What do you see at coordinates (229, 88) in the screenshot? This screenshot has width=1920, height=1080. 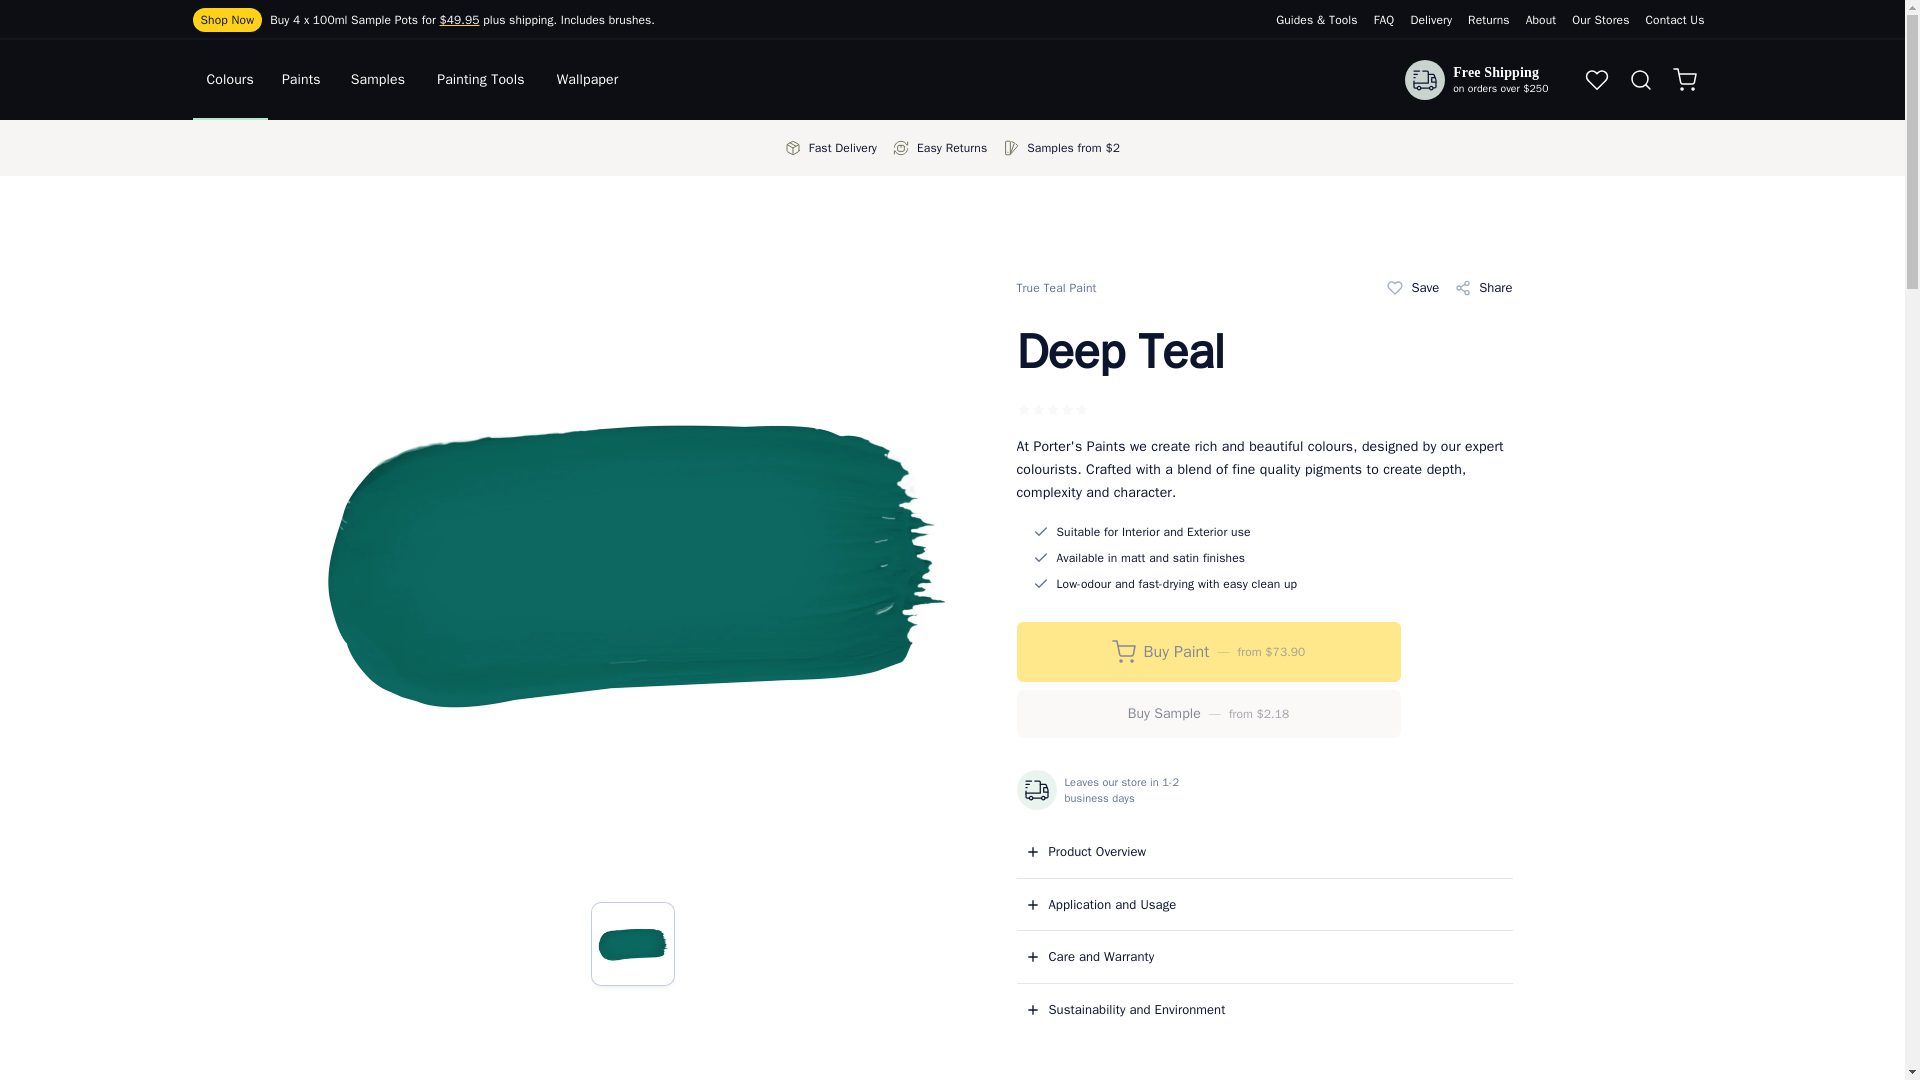 I see `Colours` at bounding box center [229, 88].